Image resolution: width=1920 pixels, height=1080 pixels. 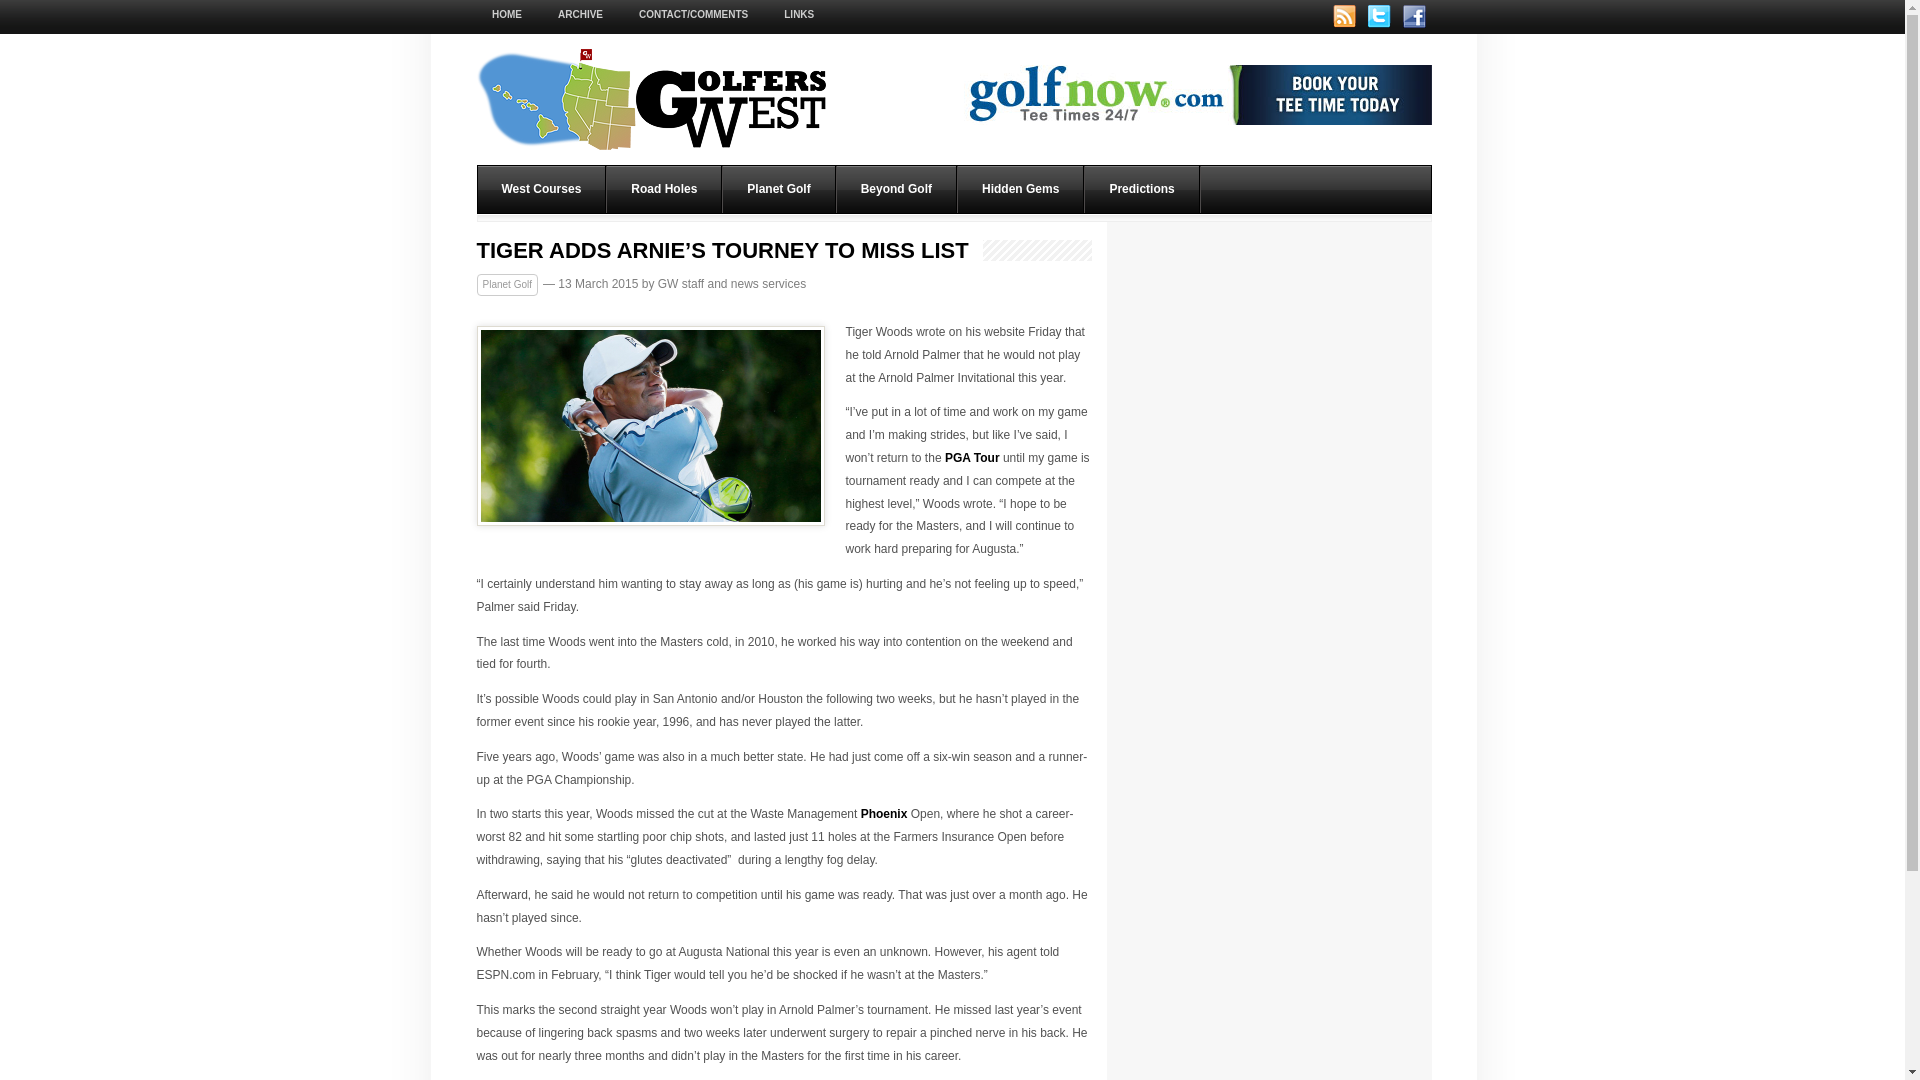 I want to click on LINKS, so click(x=798, y=15).